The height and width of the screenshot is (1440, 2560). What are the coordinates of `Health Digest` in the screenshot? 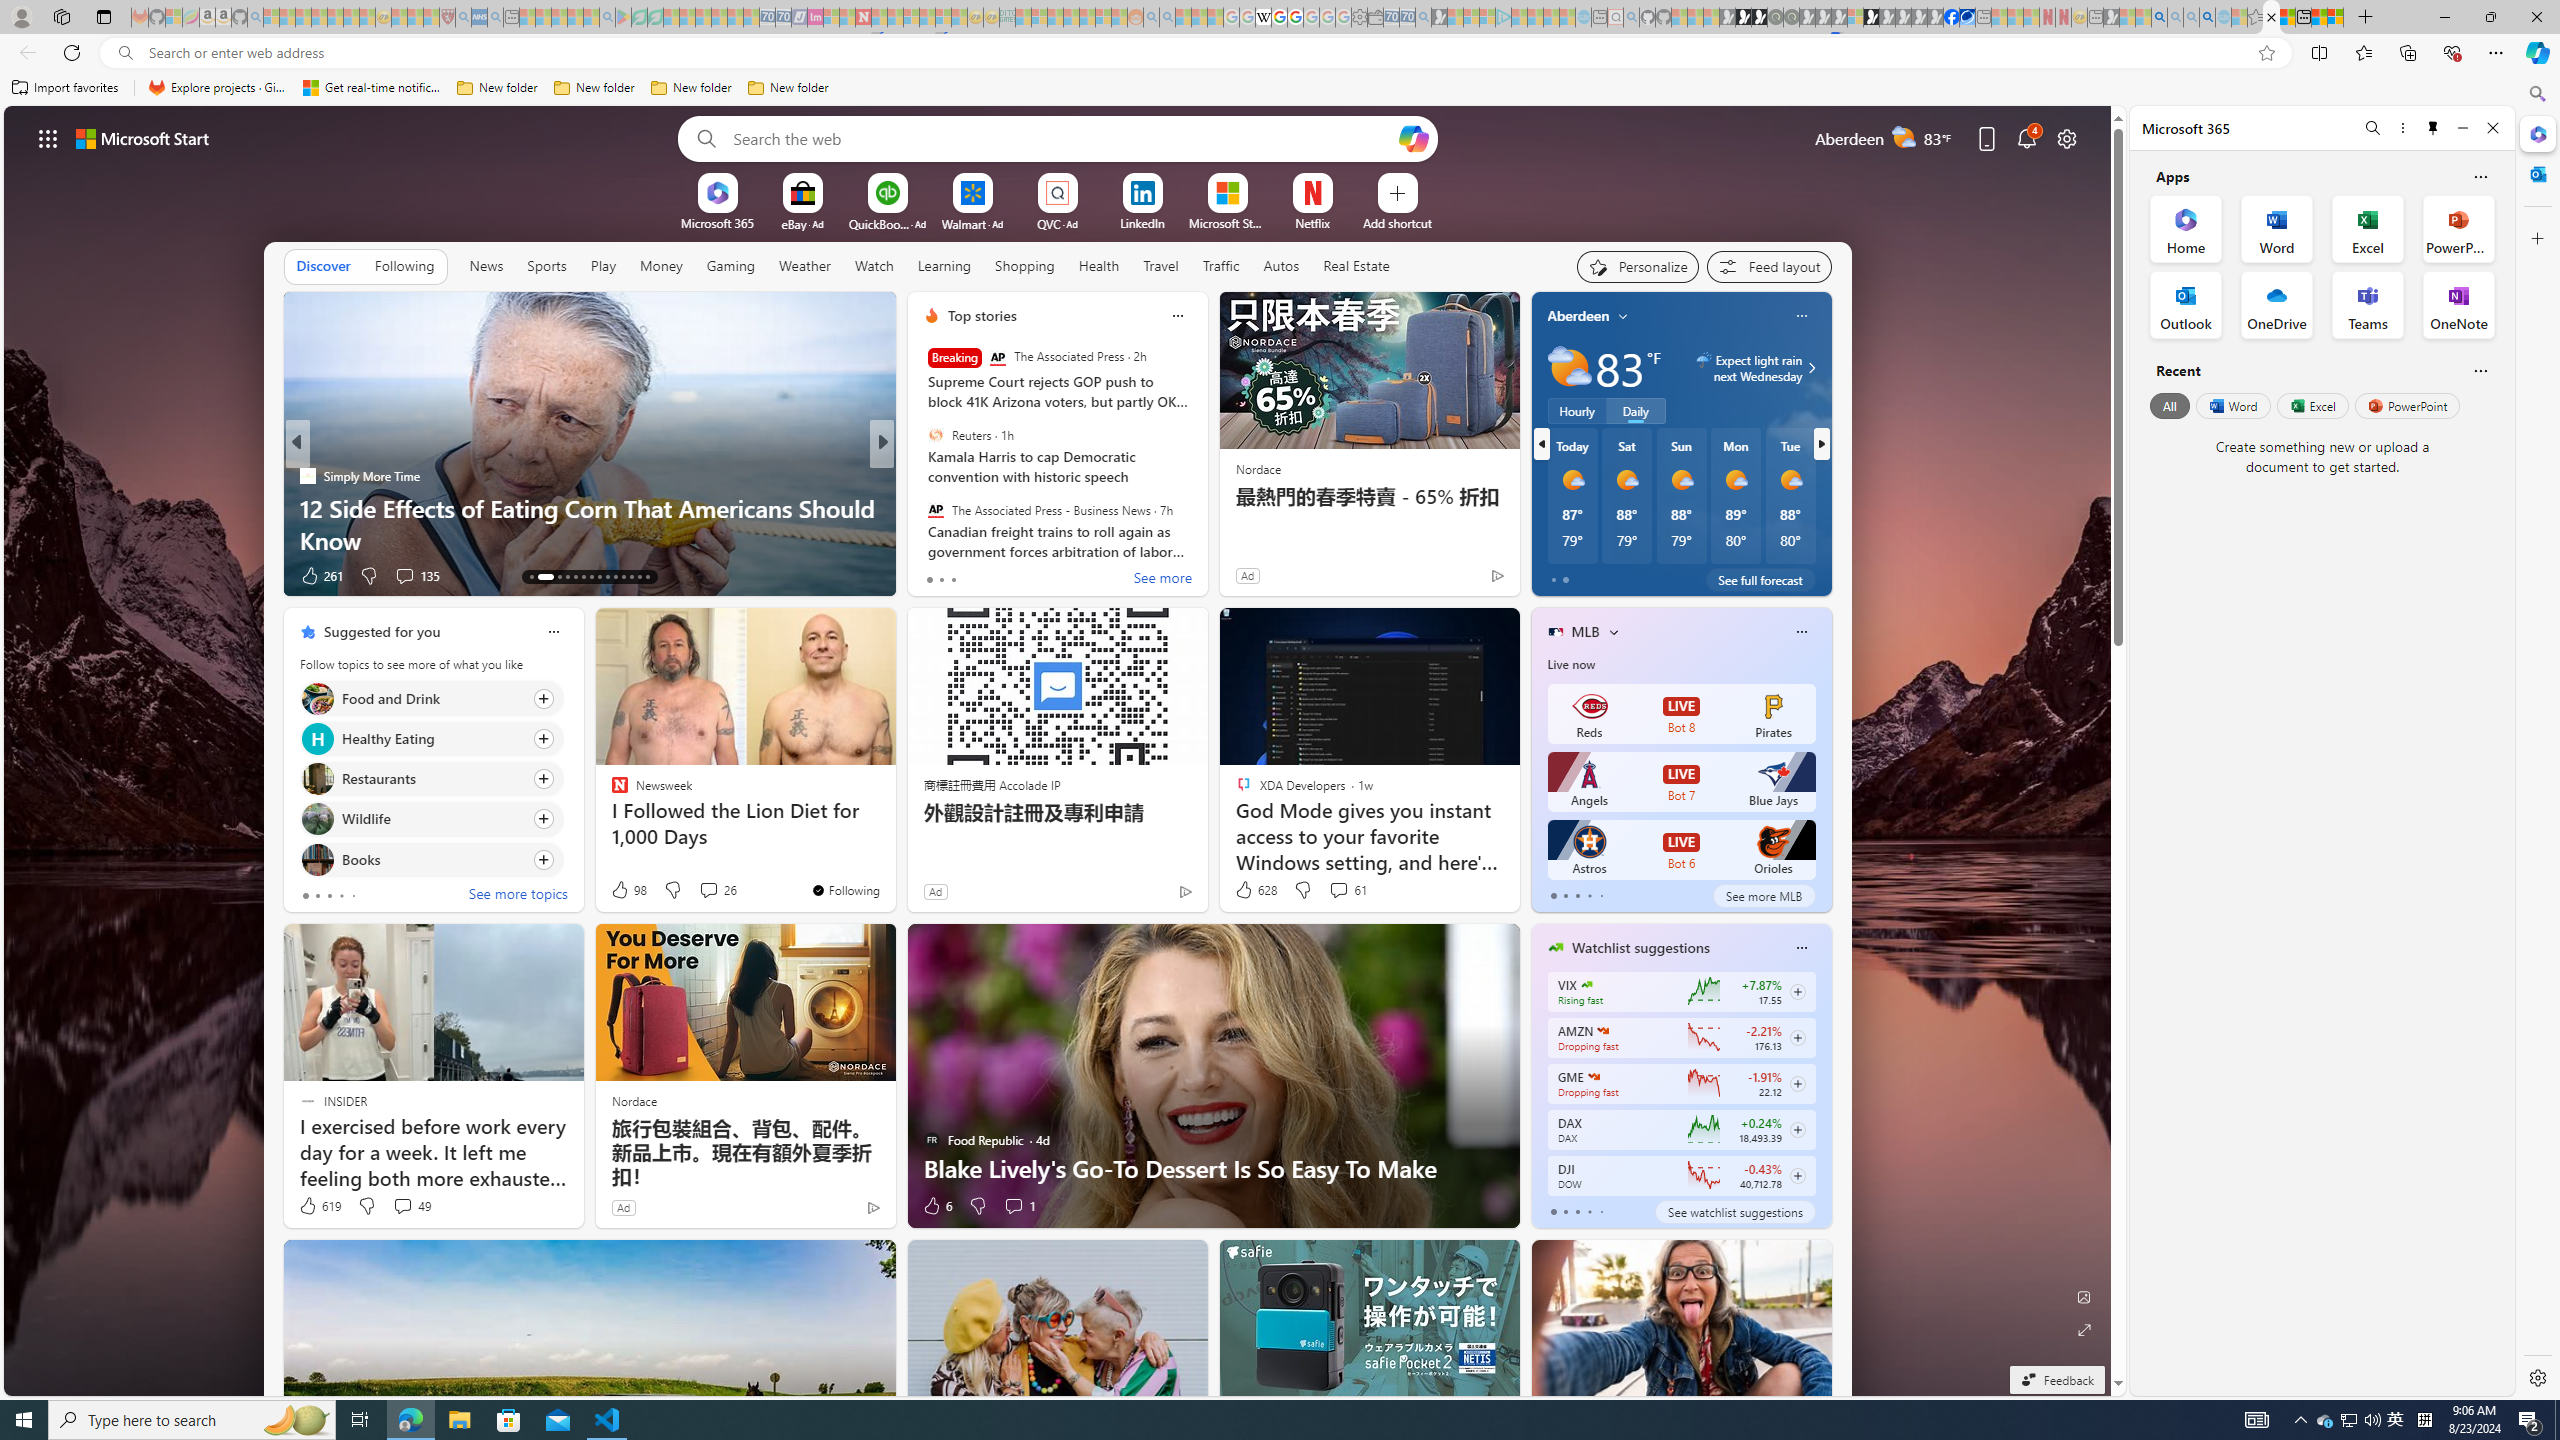 It's located at (306, 507).